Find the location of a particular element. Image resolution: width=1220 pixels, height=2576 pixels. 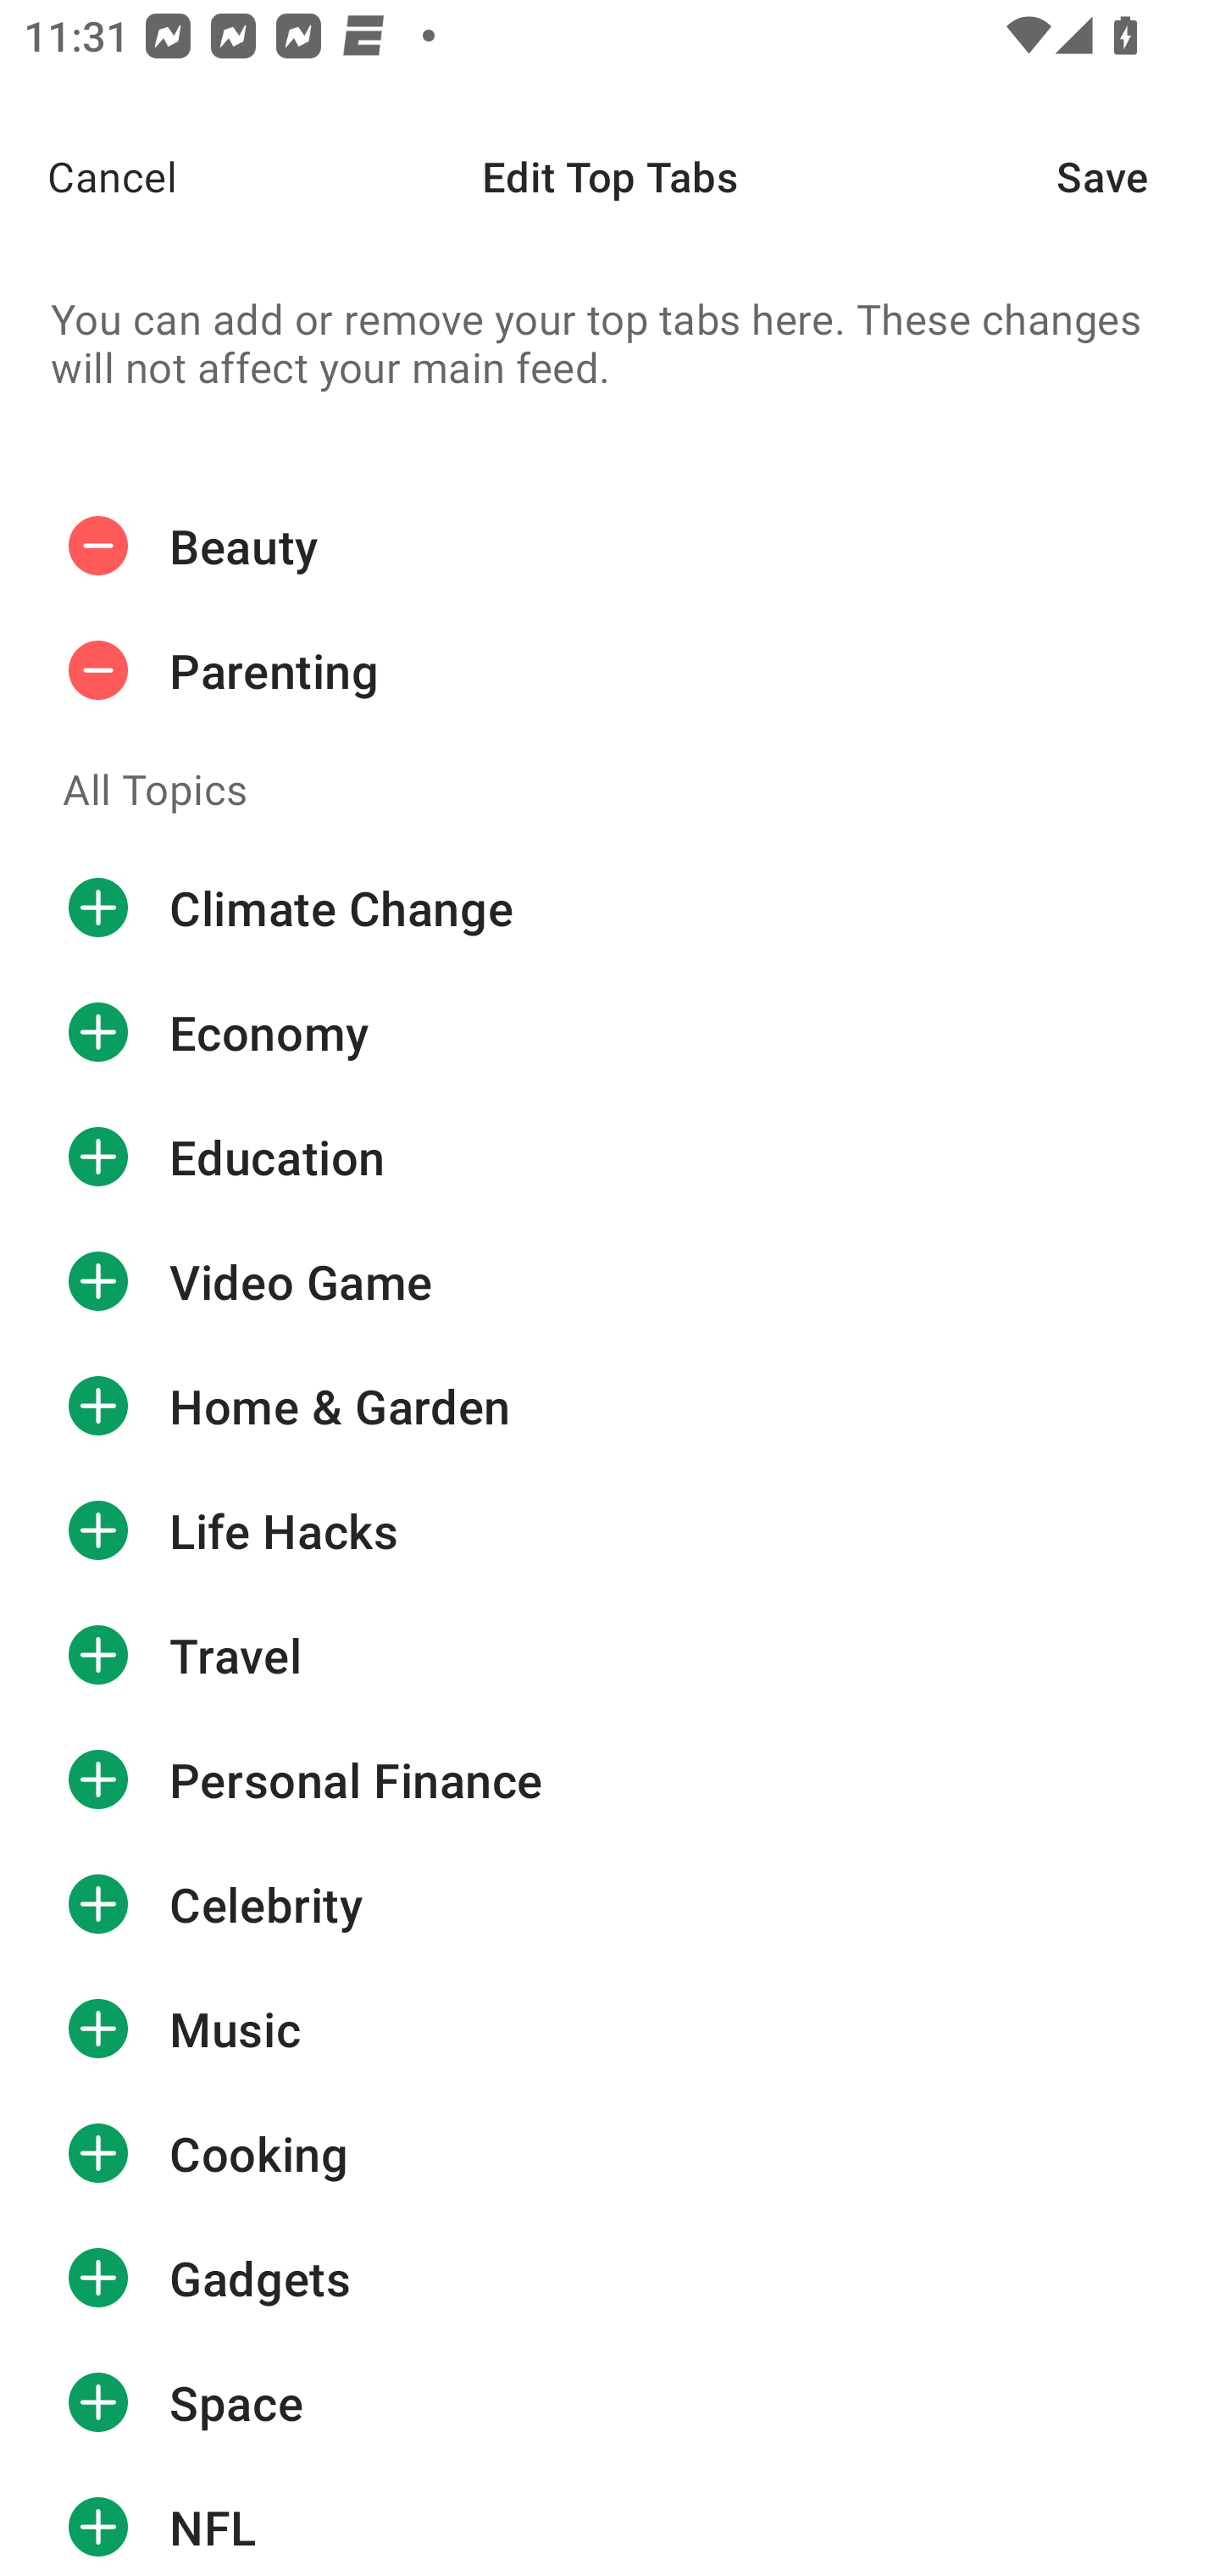

NFL is located at coordinates (610, 2520).